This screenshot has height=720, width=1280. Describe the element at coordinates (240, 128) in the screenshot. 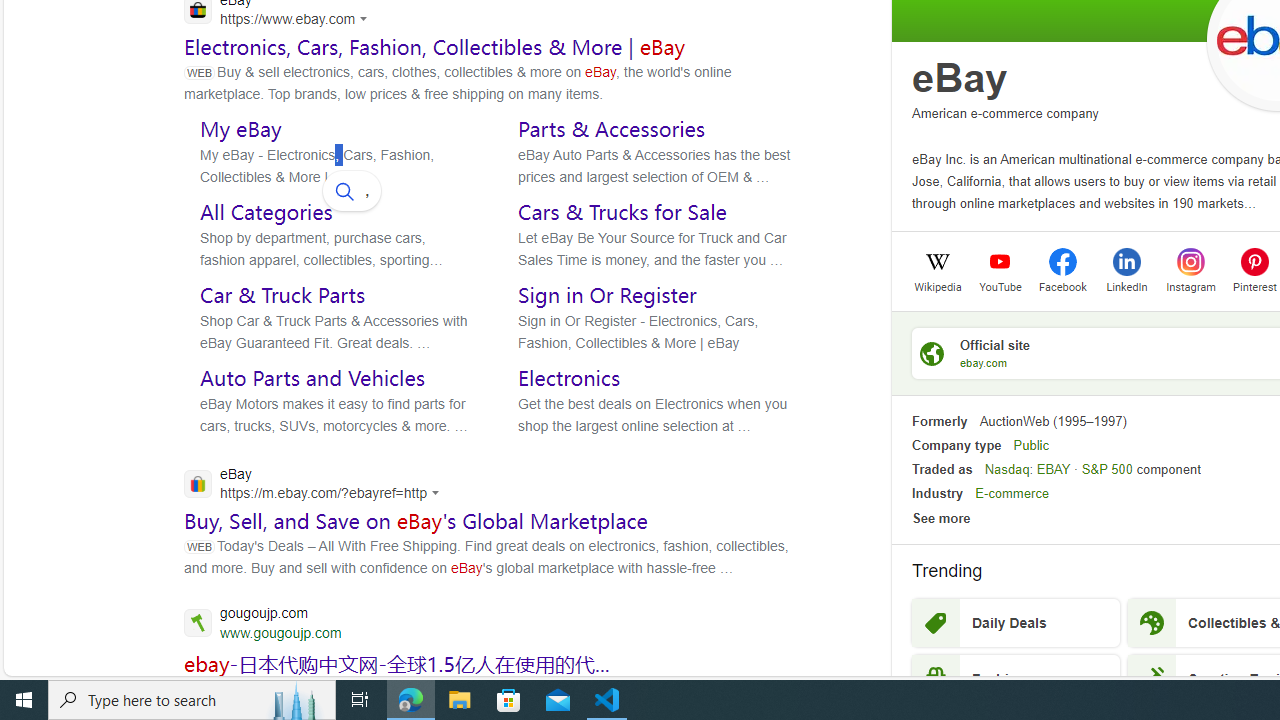

I see `My eBay` at that location.